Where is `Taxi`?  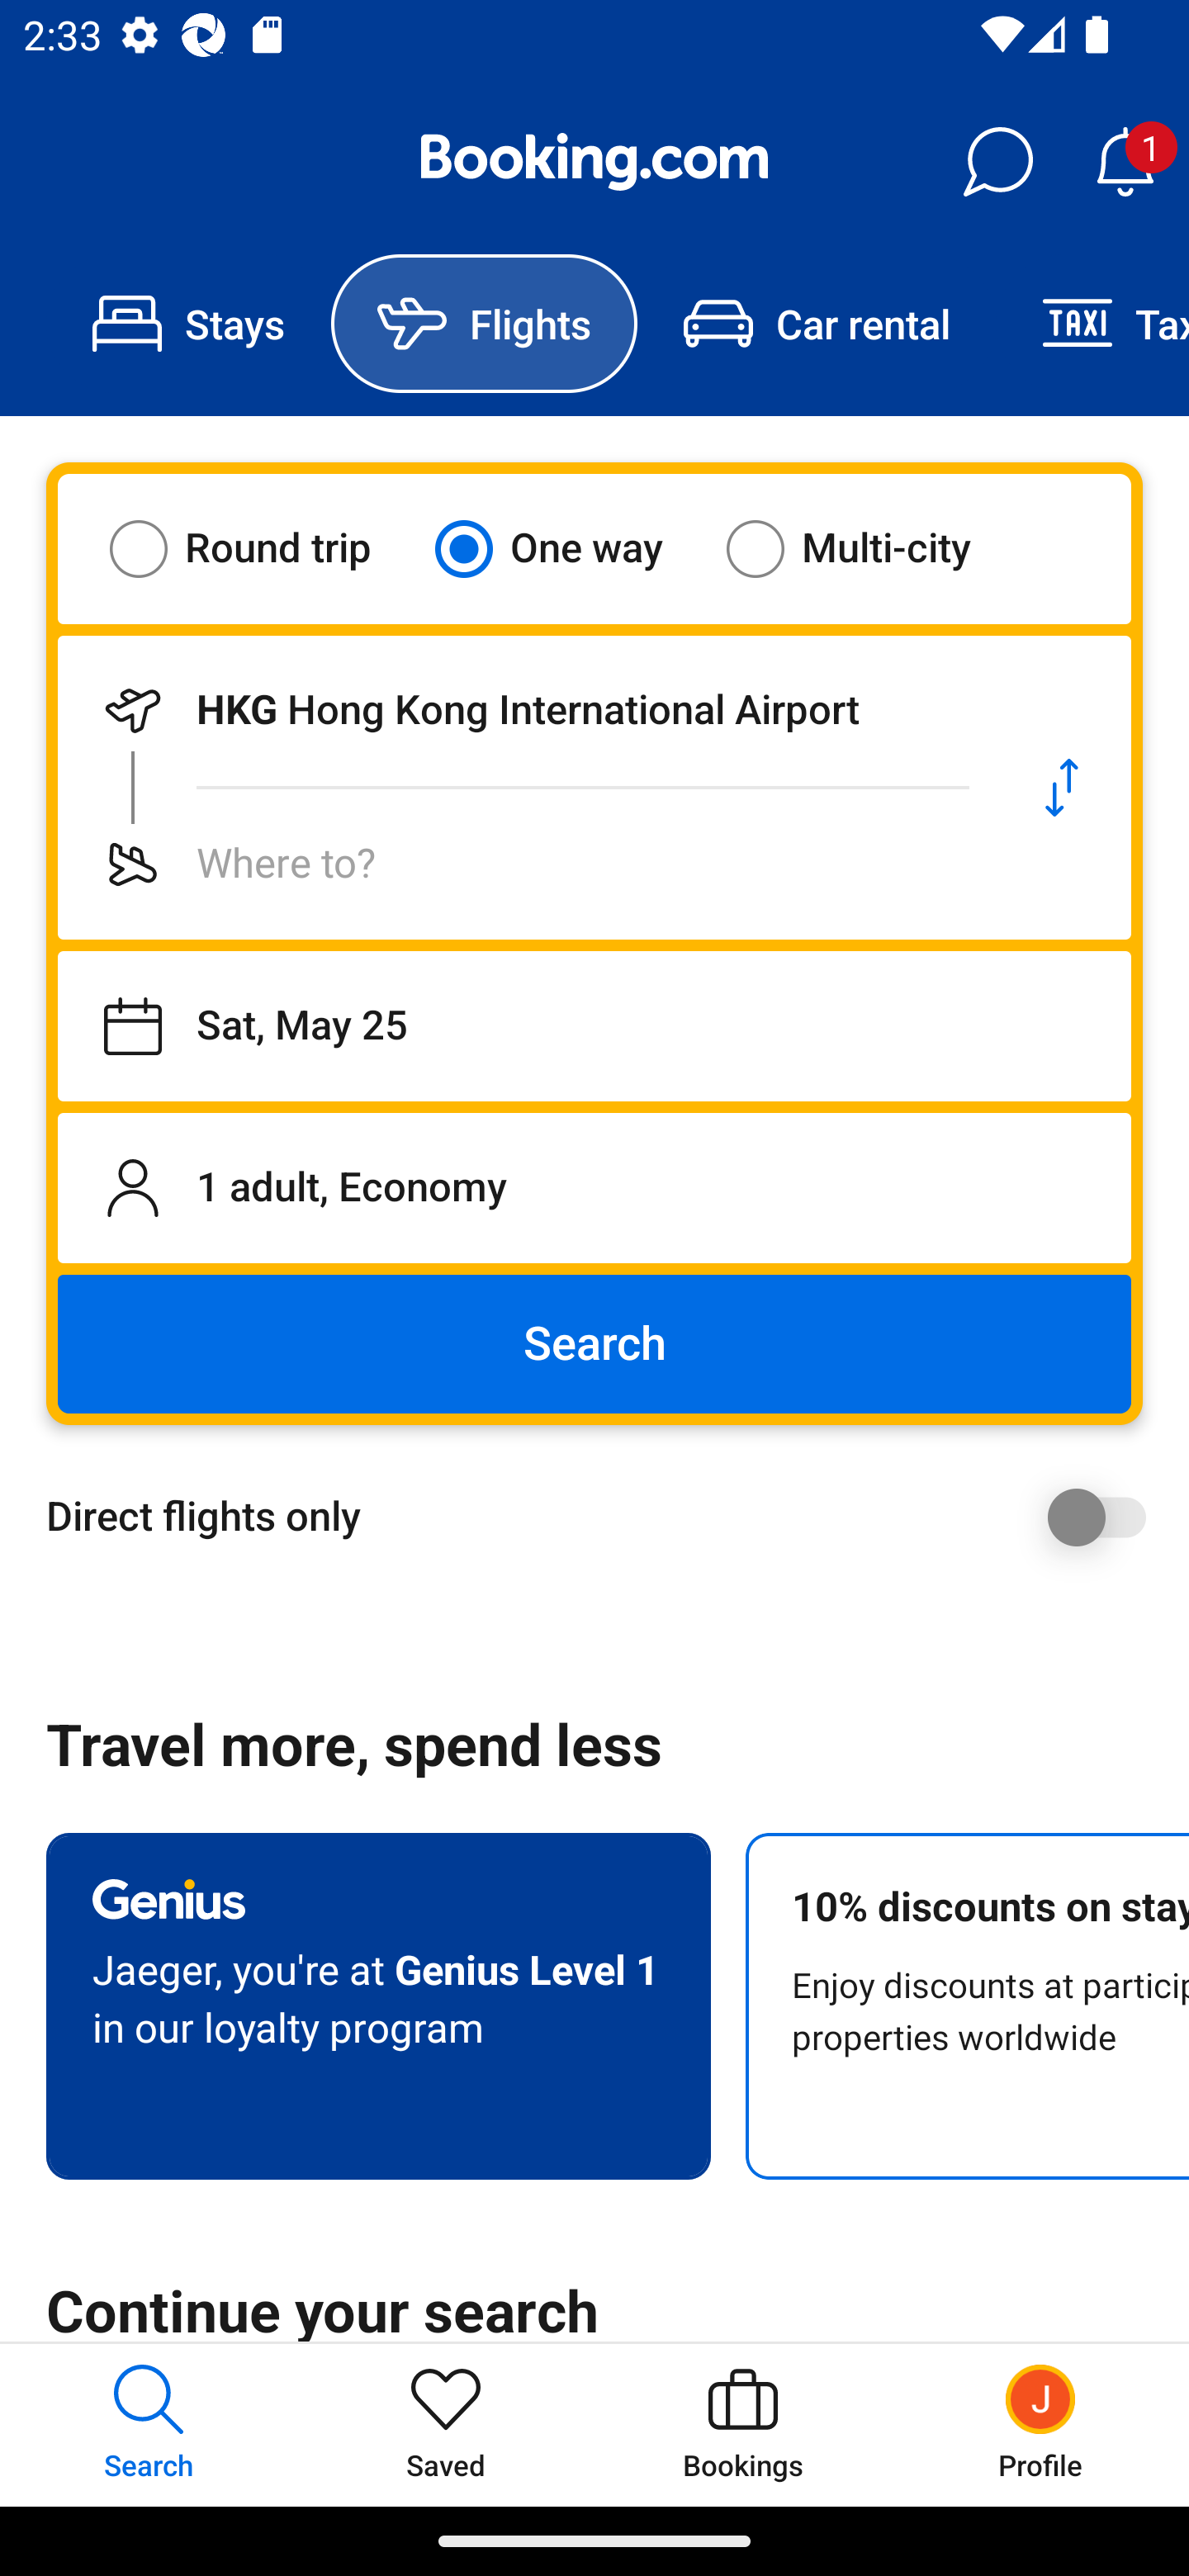
Taxi is located at coordinates (1092, 324).